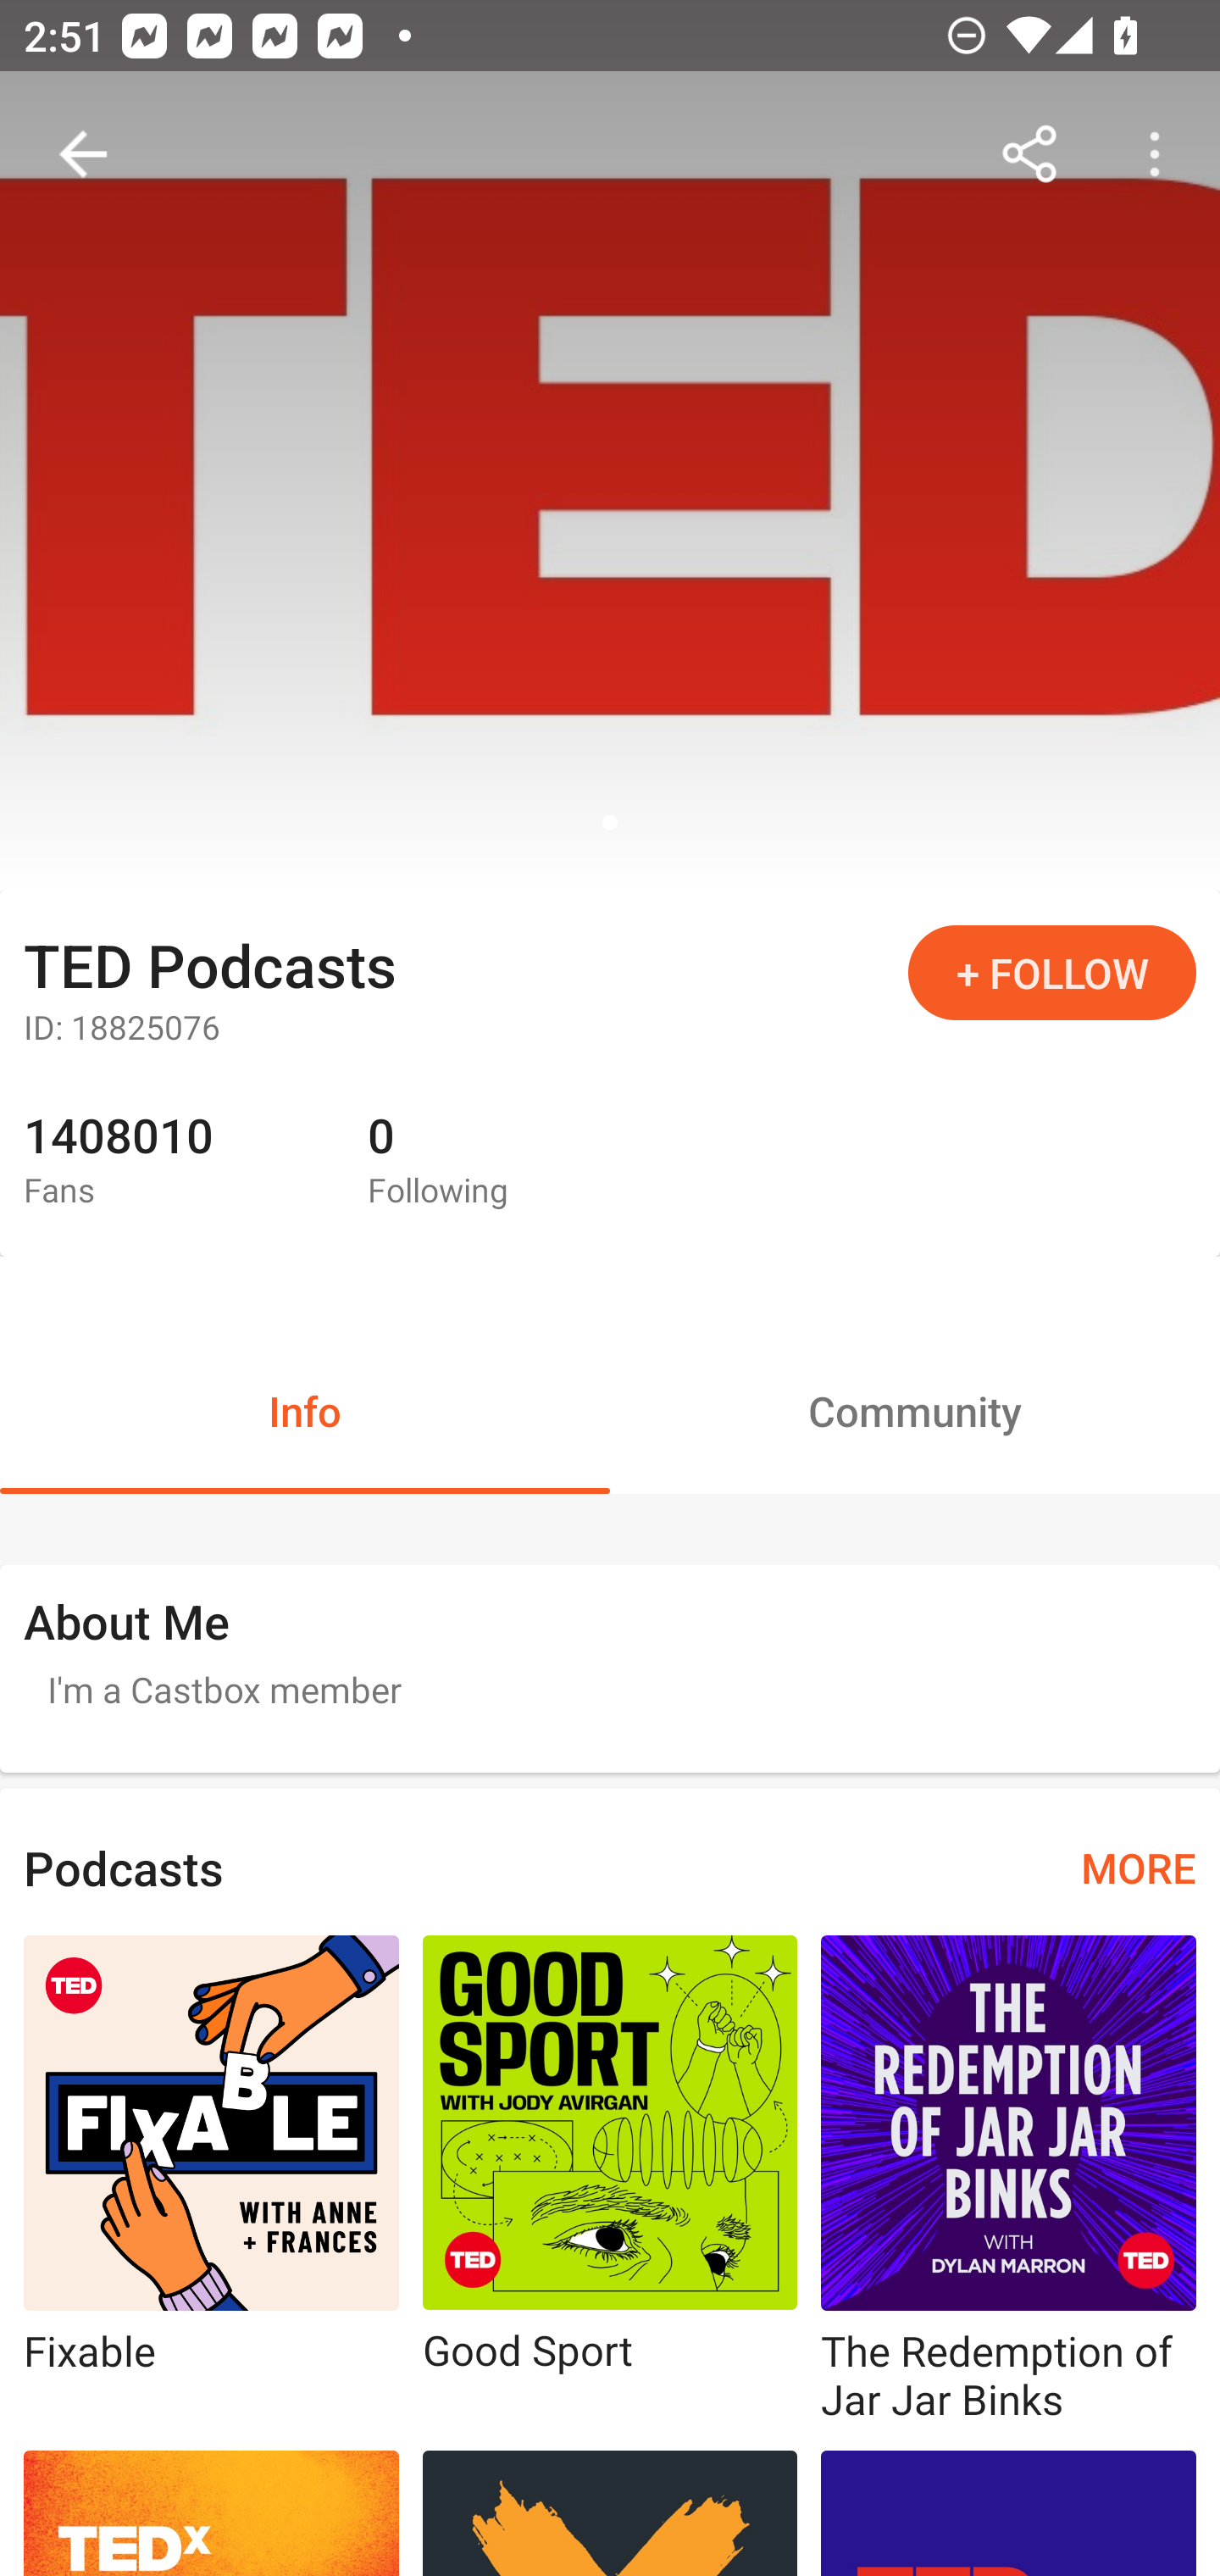 This screenshot has width=1220, height=2576. What do you see at coordinates (1030, 154) in the screenshot?
I see `Share` at bounding box center [1030, 154].